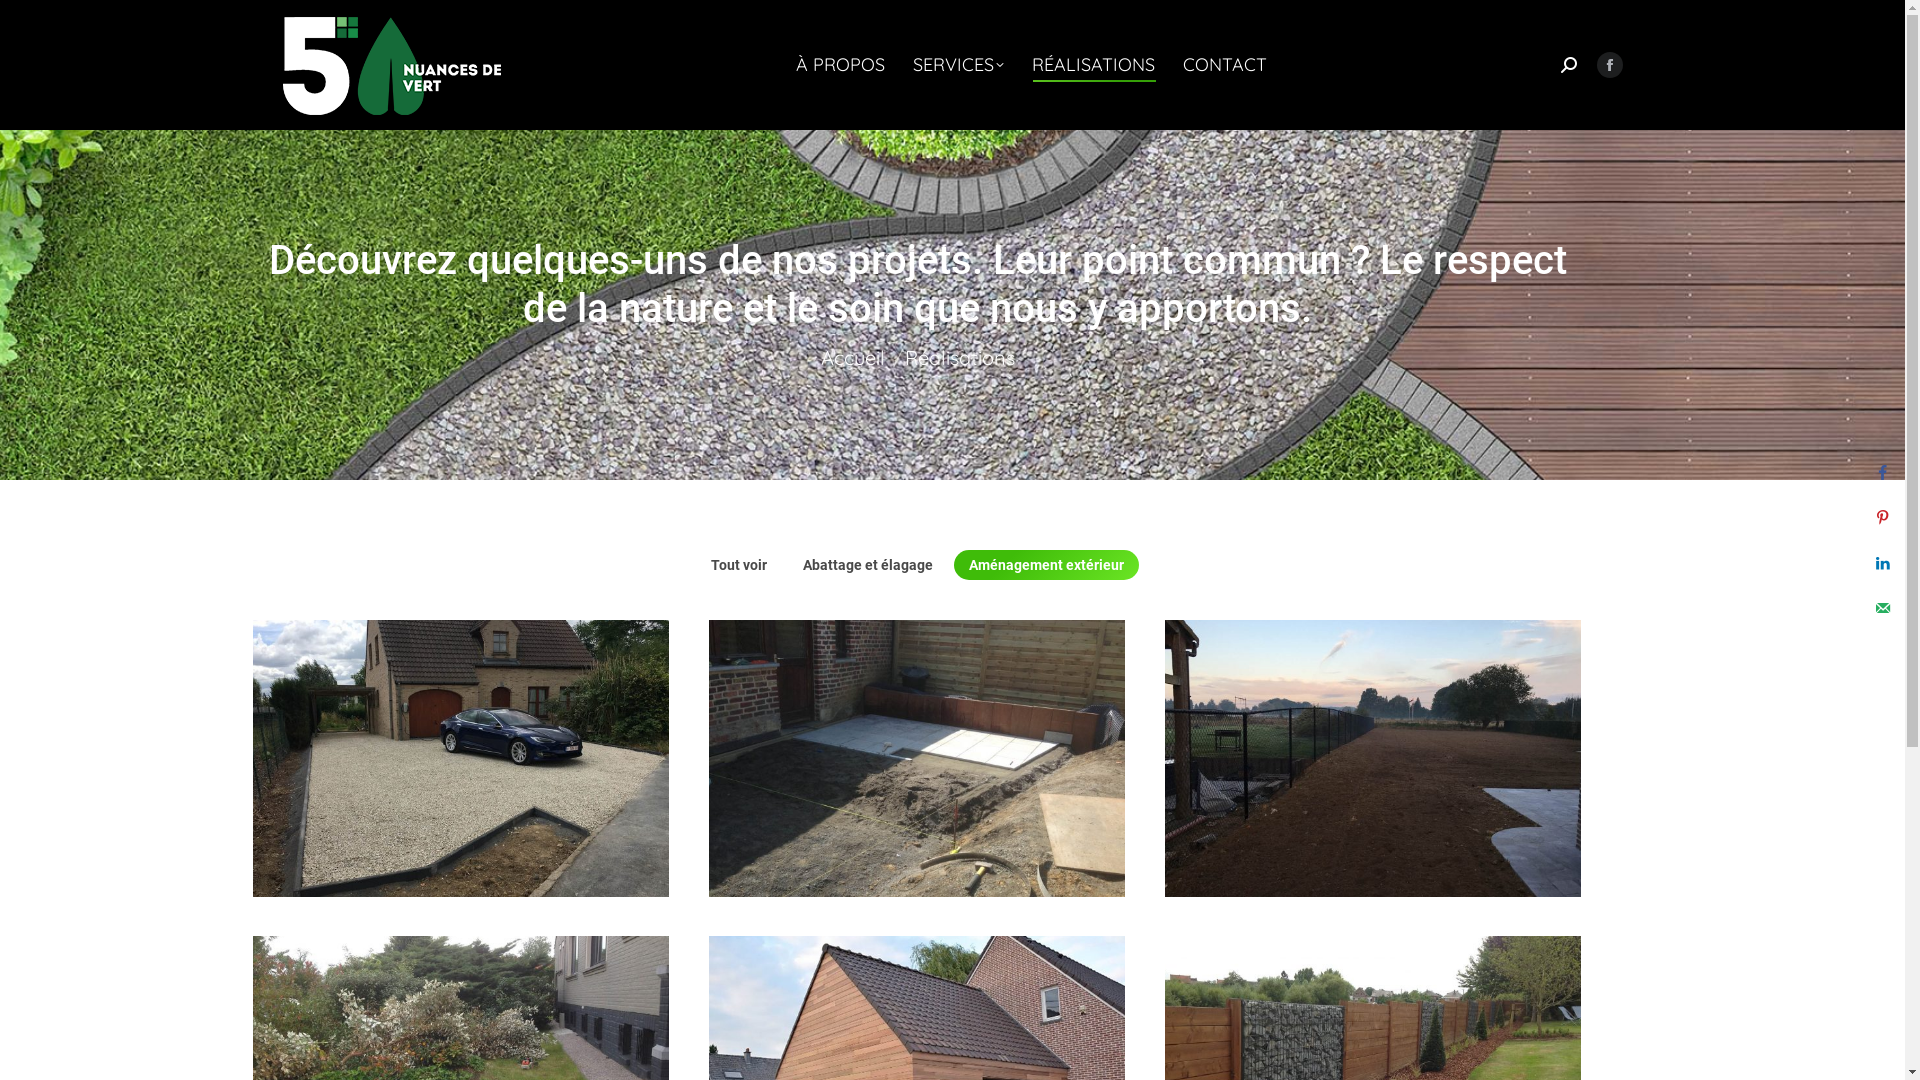 Image resolution: width=1920 pixels, height=1080 pixels. I want to click on SERVICES, so click(957, 65).